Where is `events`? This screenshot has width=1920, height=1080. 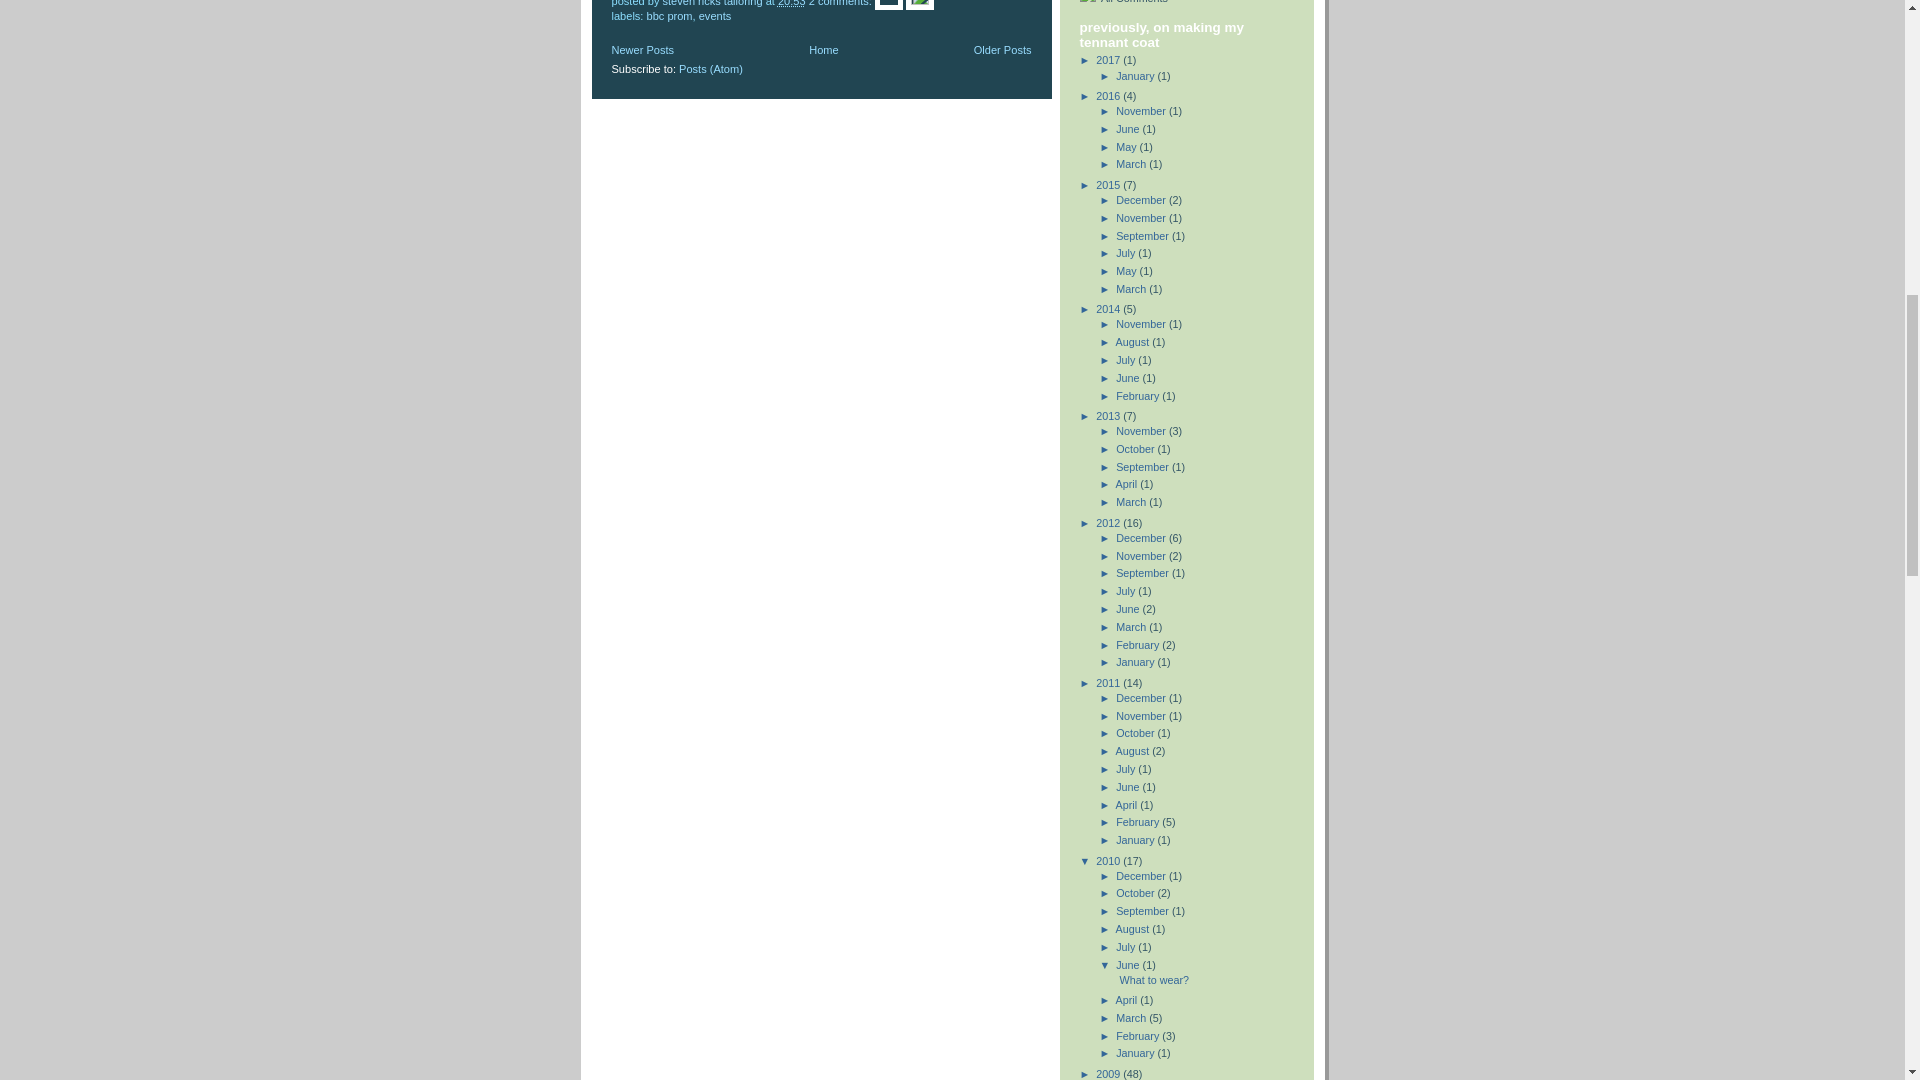 events is located at coordinates (714, 15).